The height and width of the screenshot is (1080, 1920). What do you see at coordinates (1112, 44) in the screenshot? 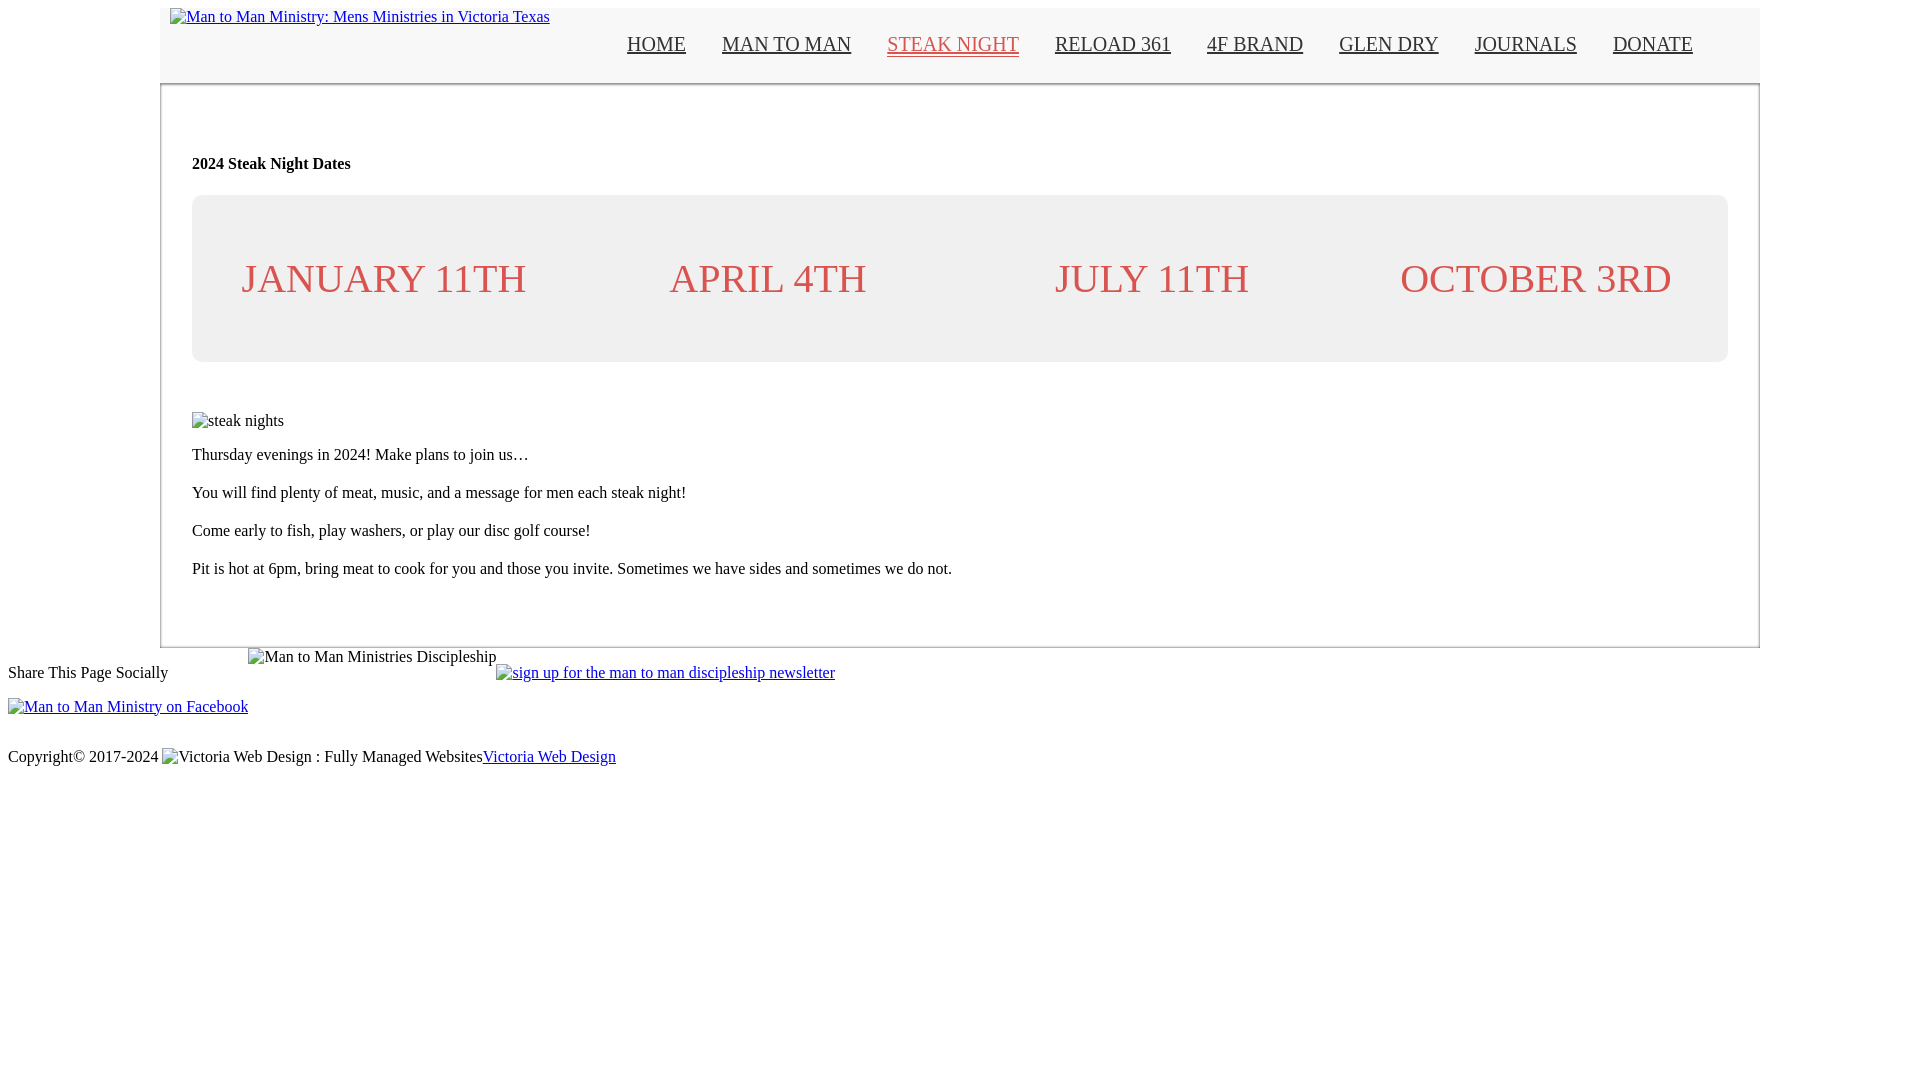
I see `RELOAD 361` at bounding box center [1112, 44].